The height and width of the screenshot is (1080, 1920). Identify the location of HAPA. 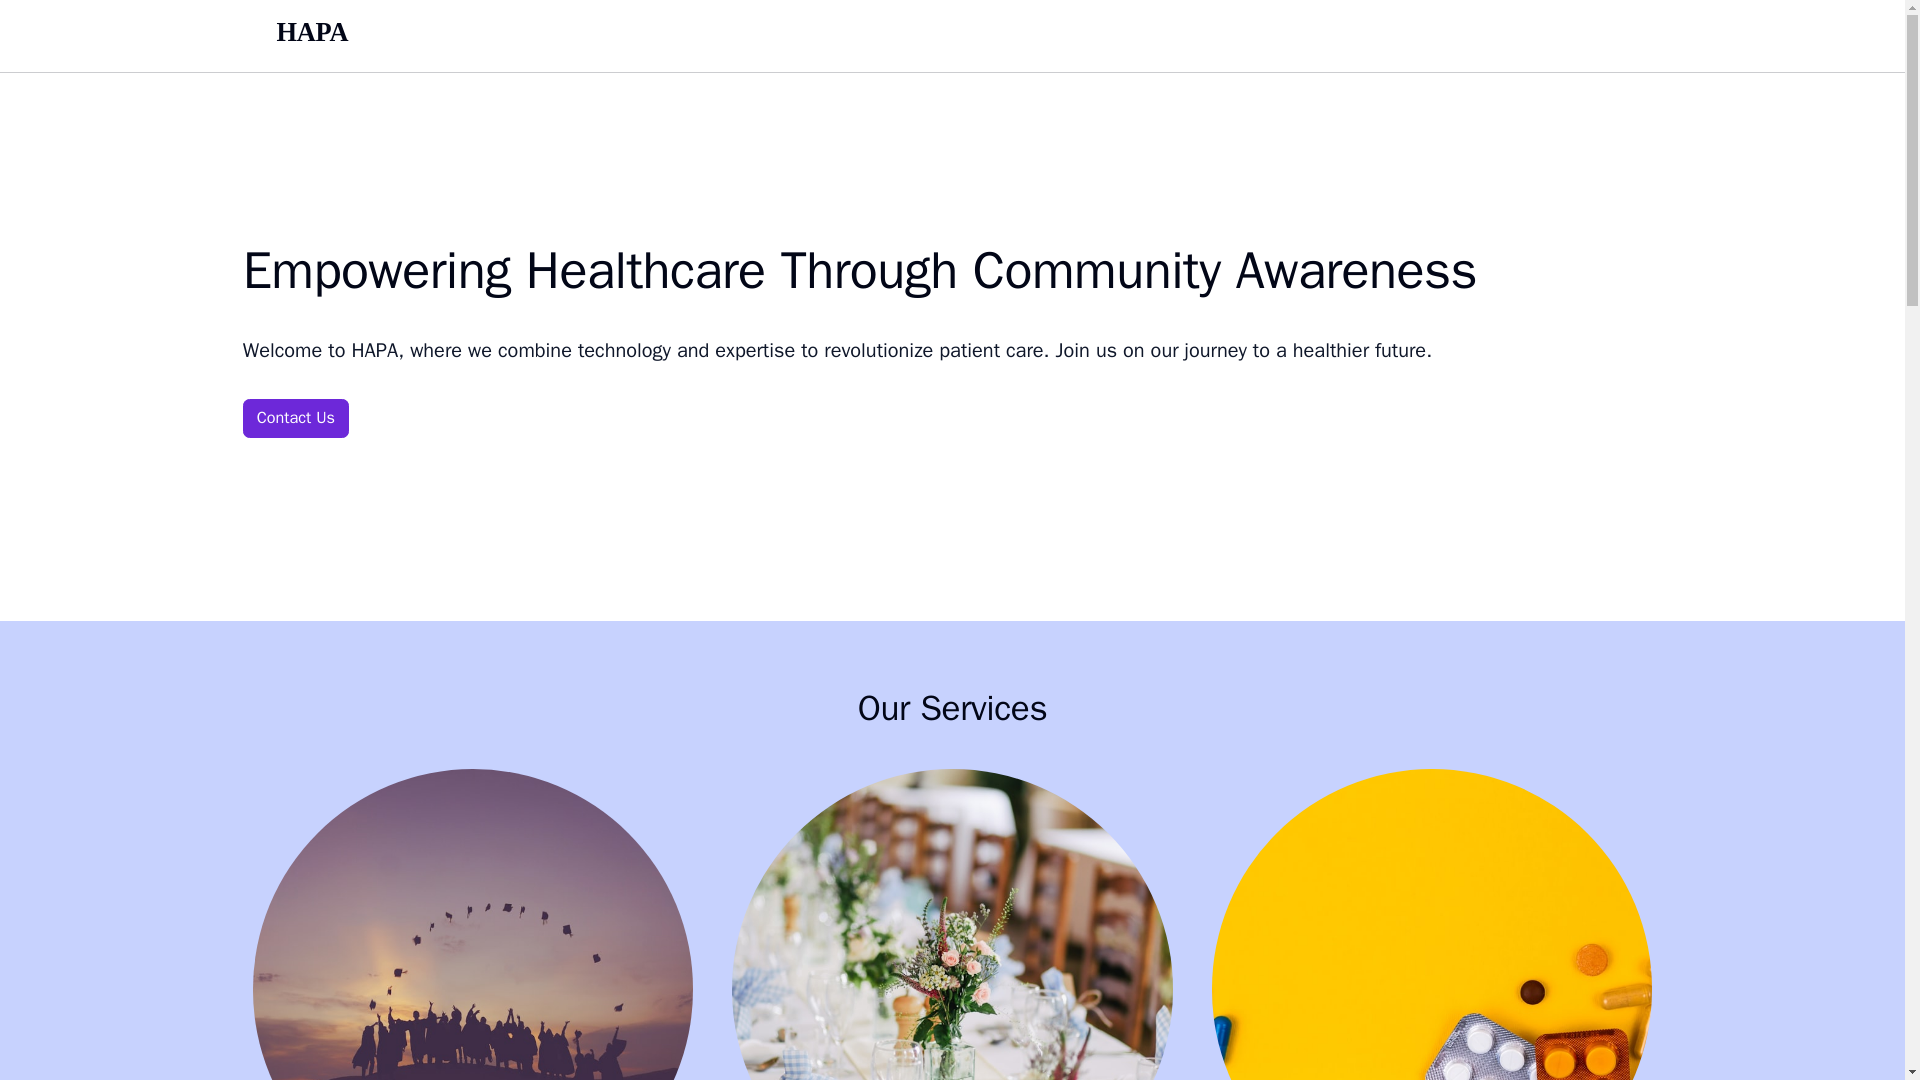
(312, 36).